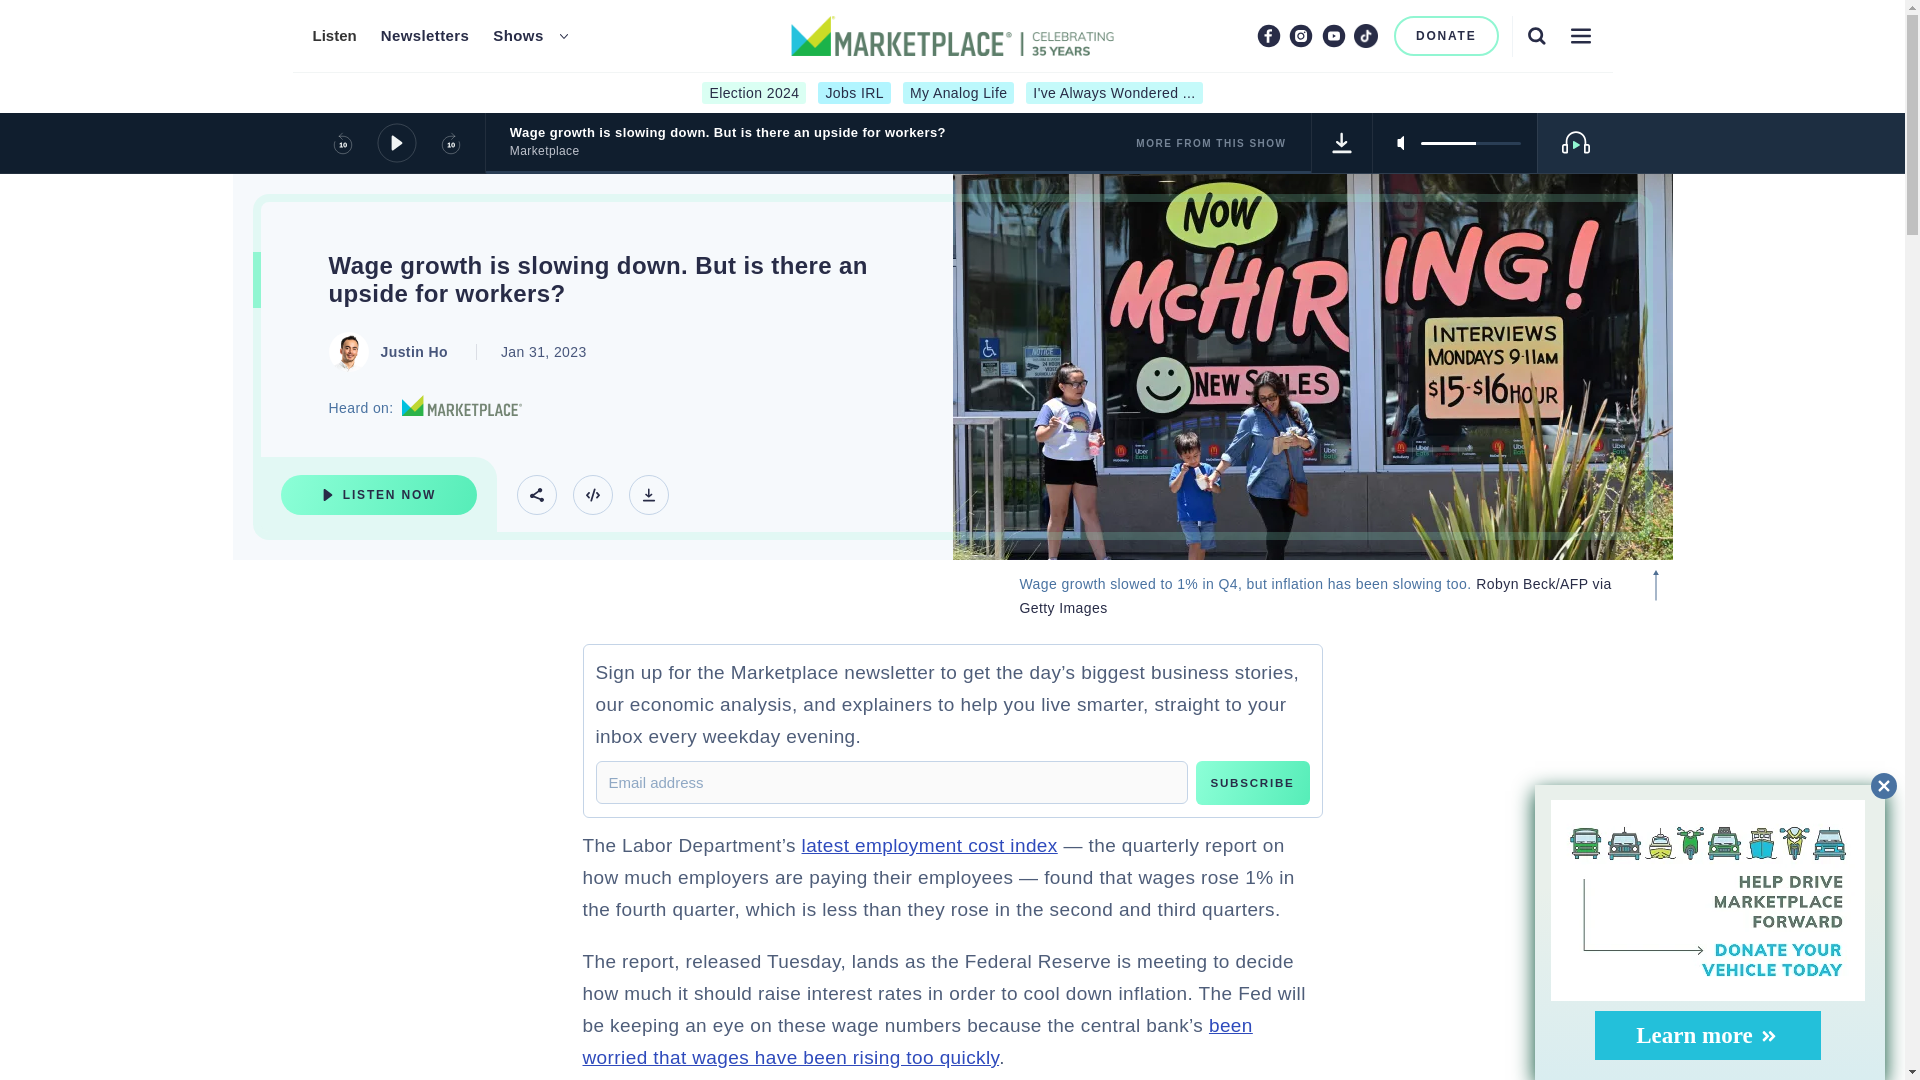 Image resolution: width=1920 pixels, height=1080 pixels. What do you see at coordinates (1268, 35) in the screenshot?
I see `Facebook` at bounding box center [1268, 35].